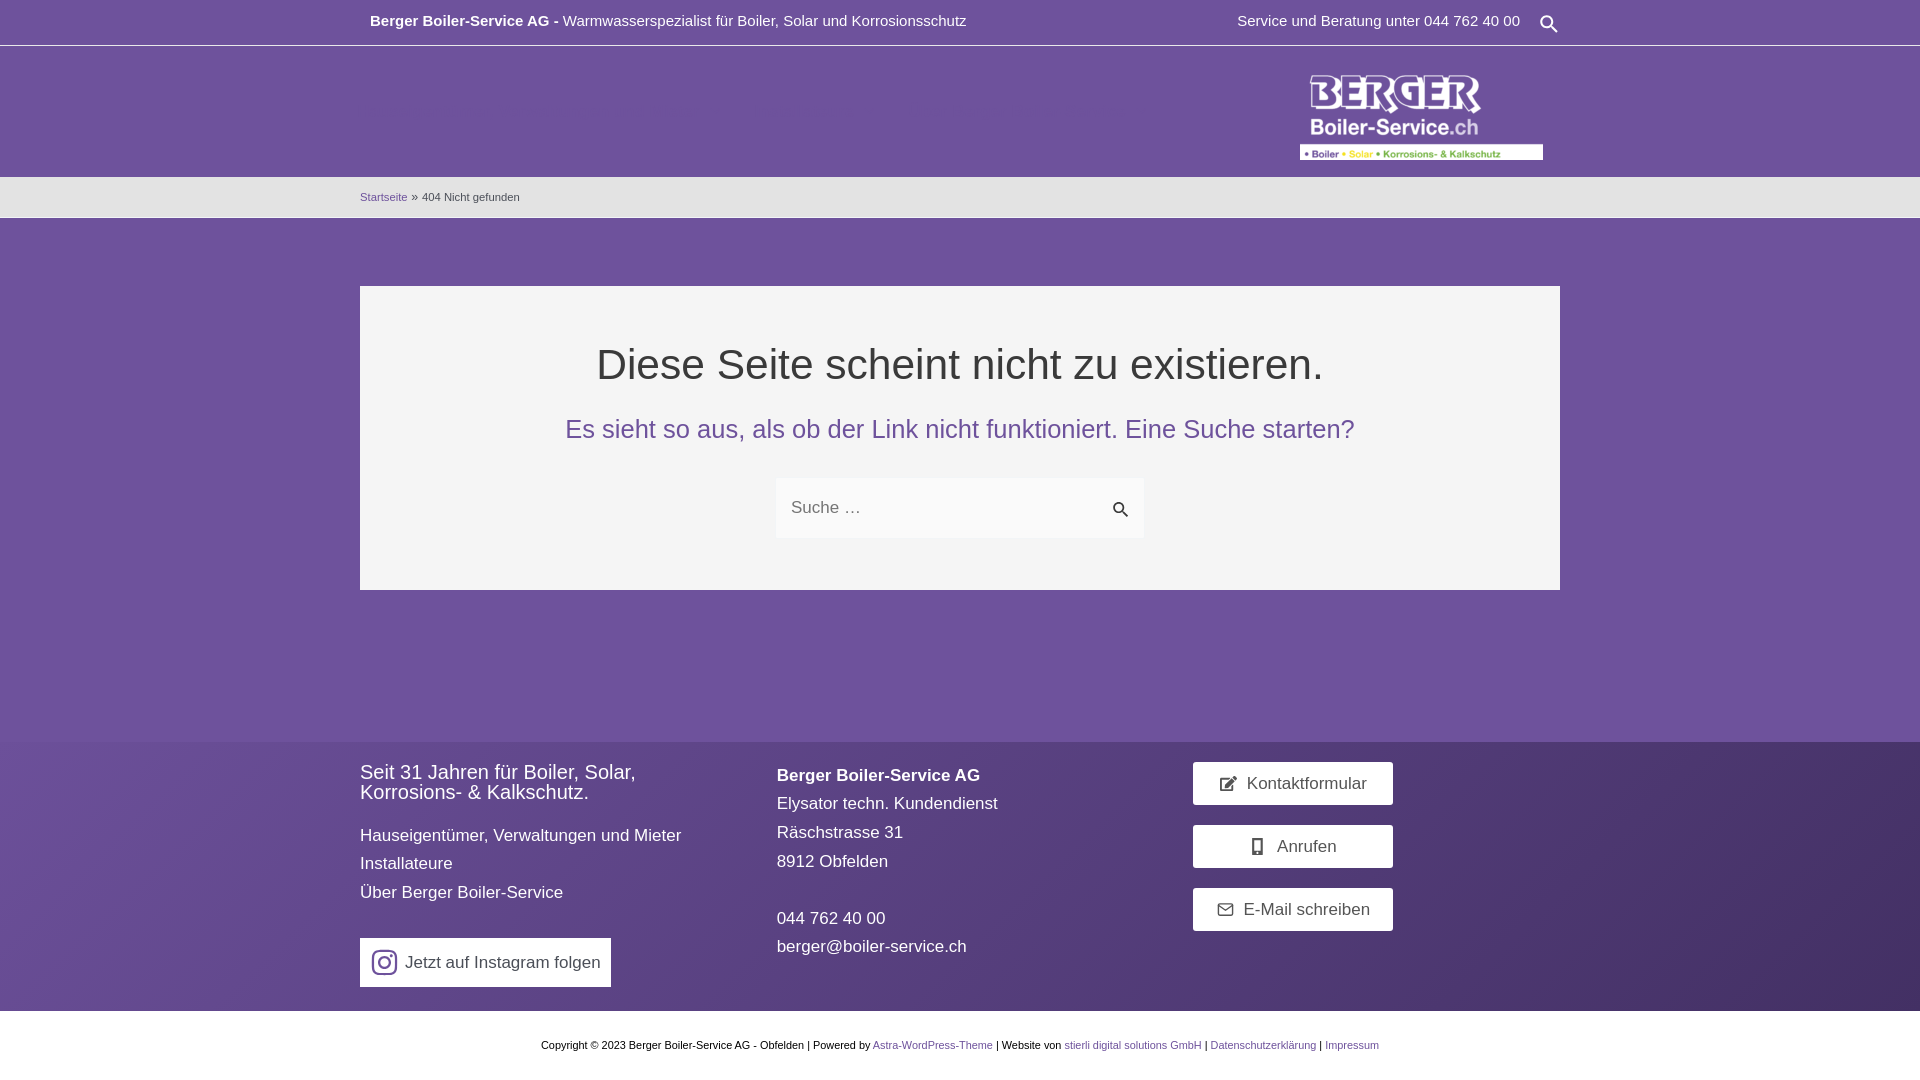 Image resolution: width=1920 pixels, height=1080 pixels. I want to click on Anrufen, so click(1293, 846).